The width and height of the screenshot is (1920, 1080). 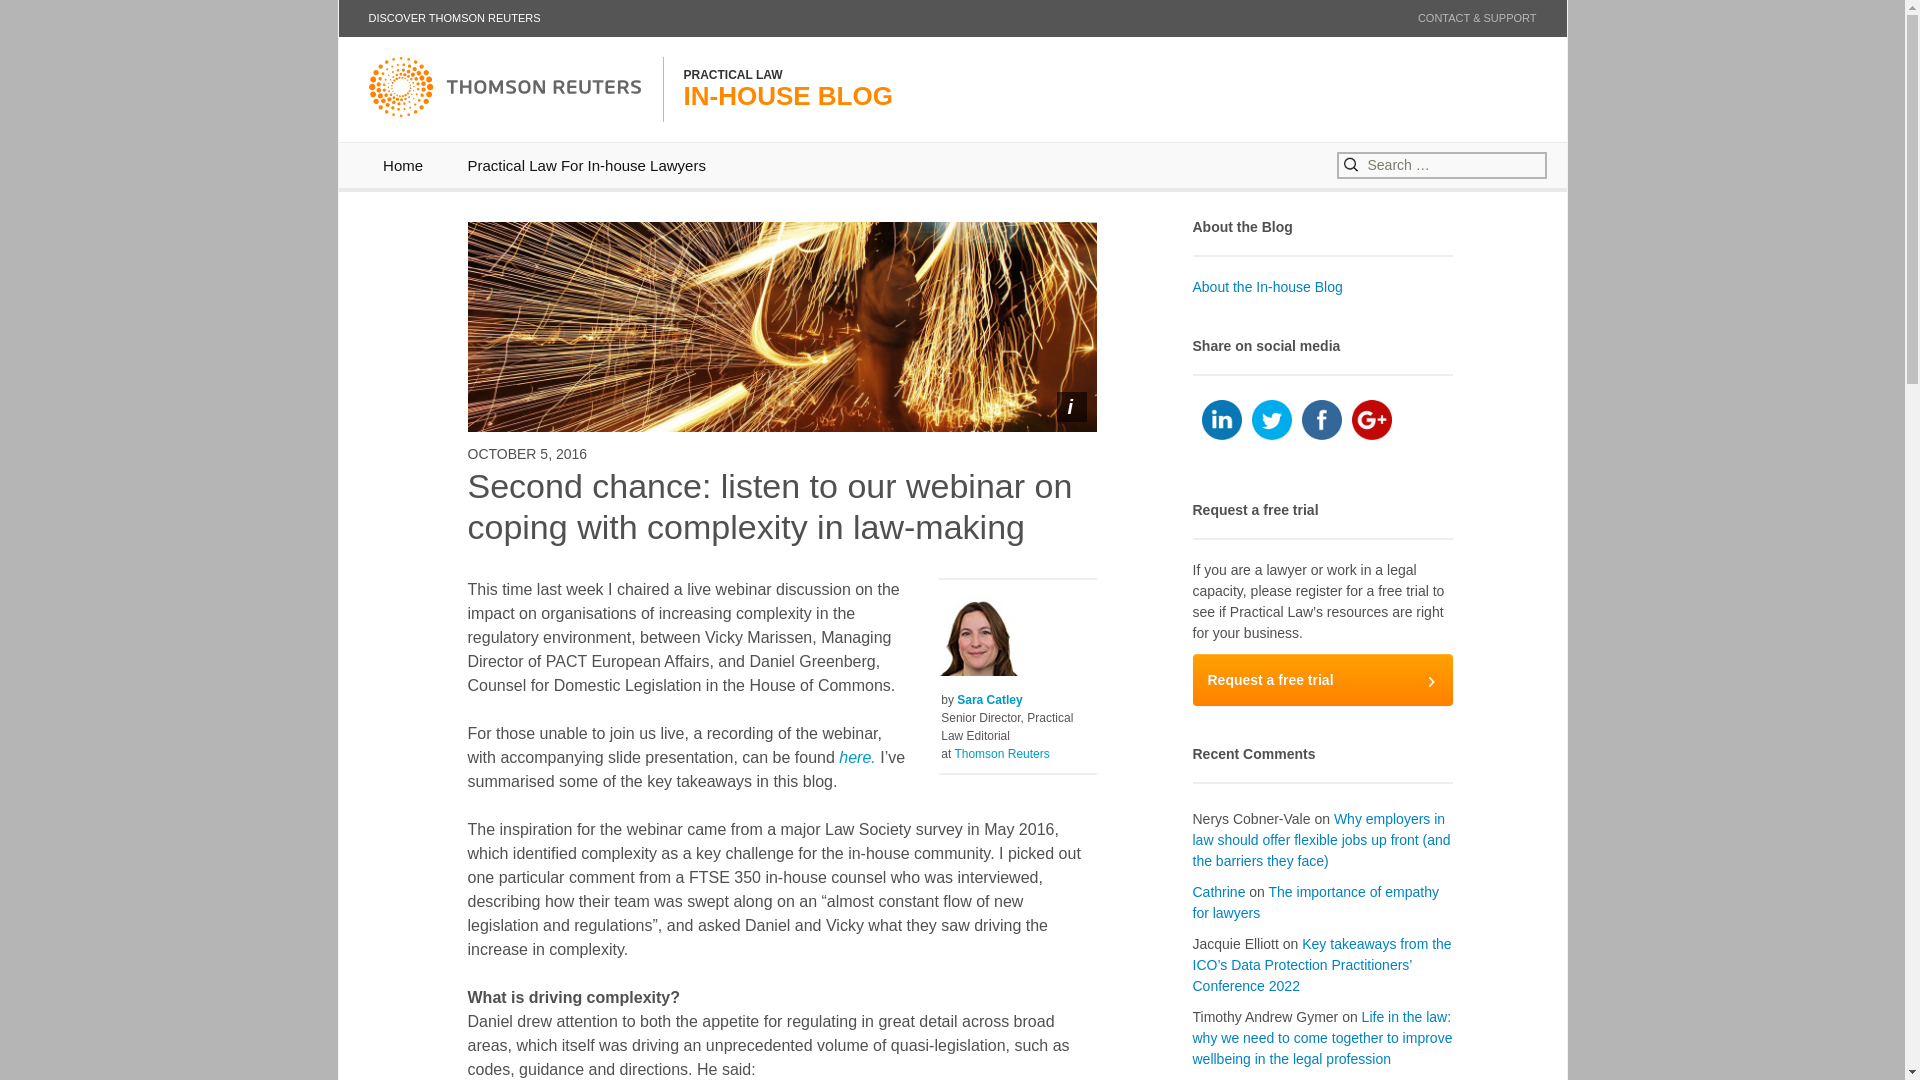 What do you see at coordinates (1272, 419) in the screenshot?
I see `TWITTER` at bounding box center [1272, 419].